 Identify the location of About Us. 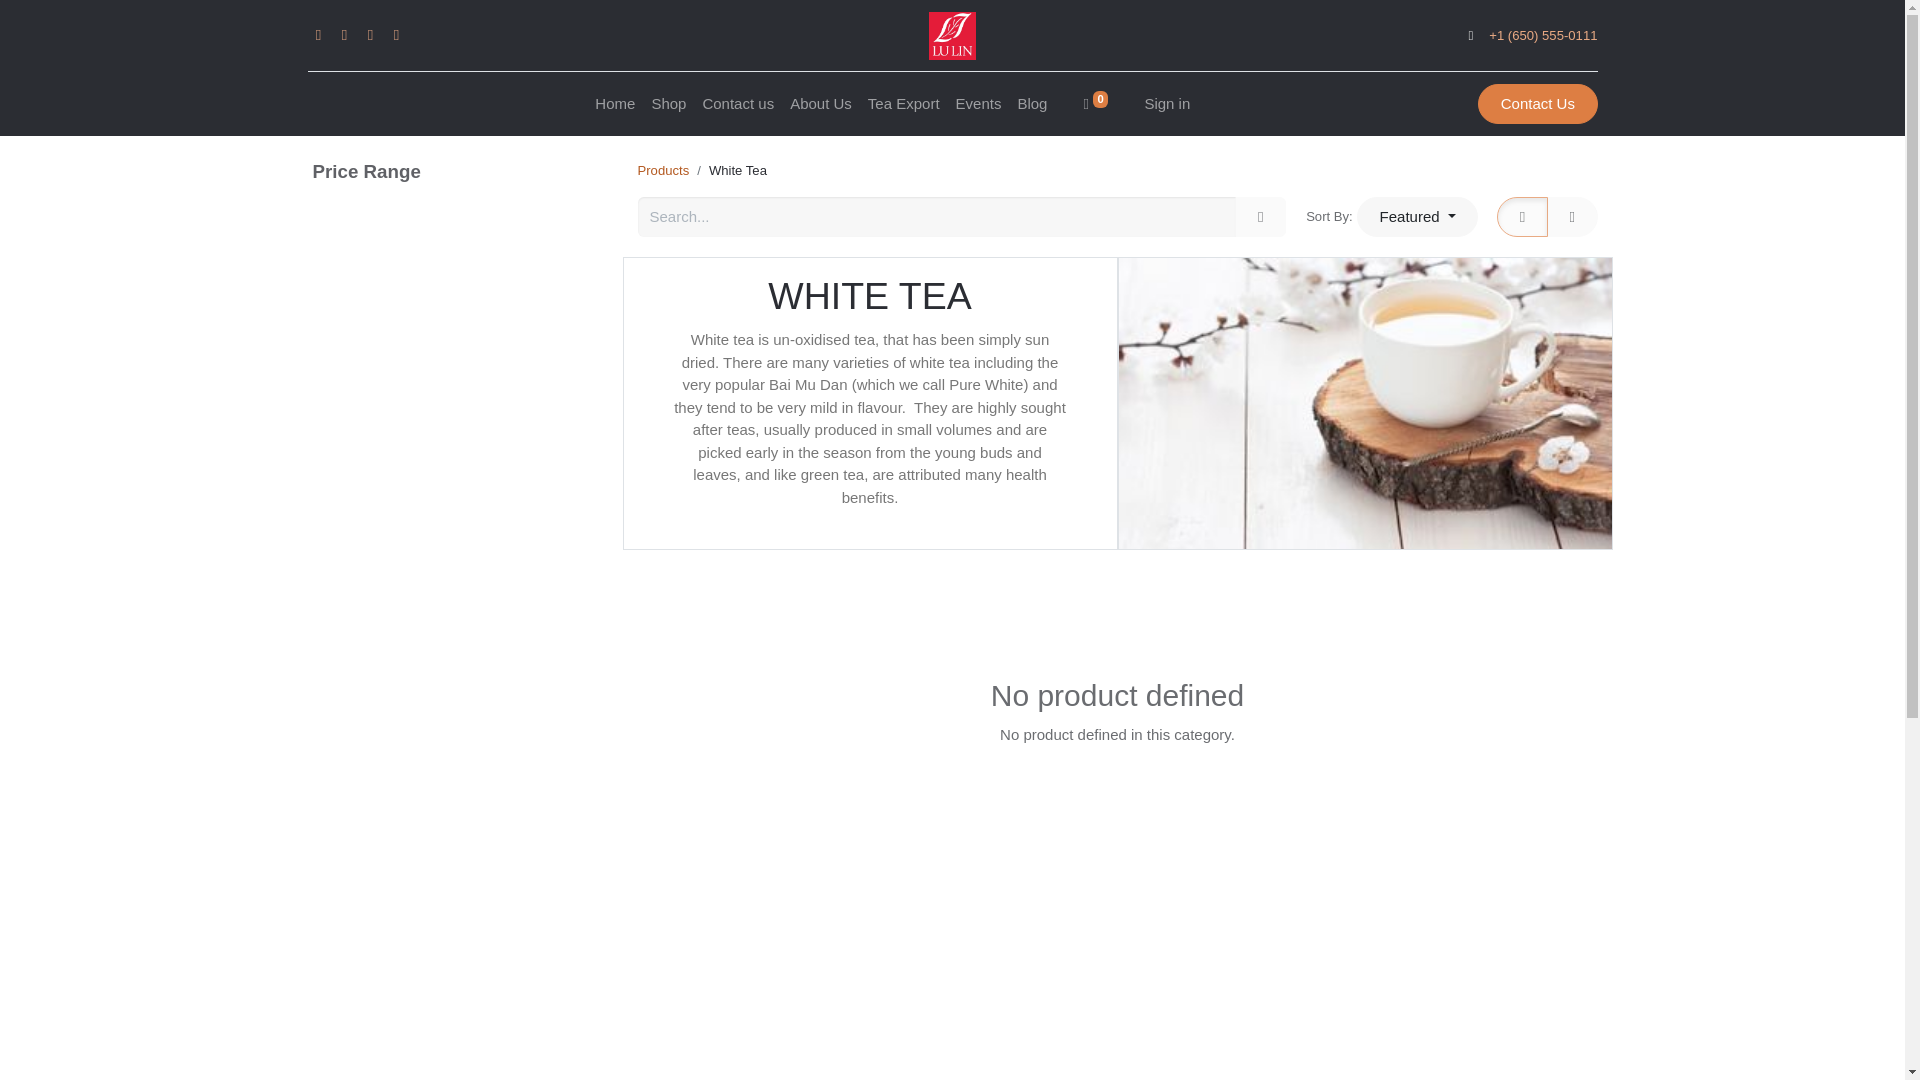
(820, 104).